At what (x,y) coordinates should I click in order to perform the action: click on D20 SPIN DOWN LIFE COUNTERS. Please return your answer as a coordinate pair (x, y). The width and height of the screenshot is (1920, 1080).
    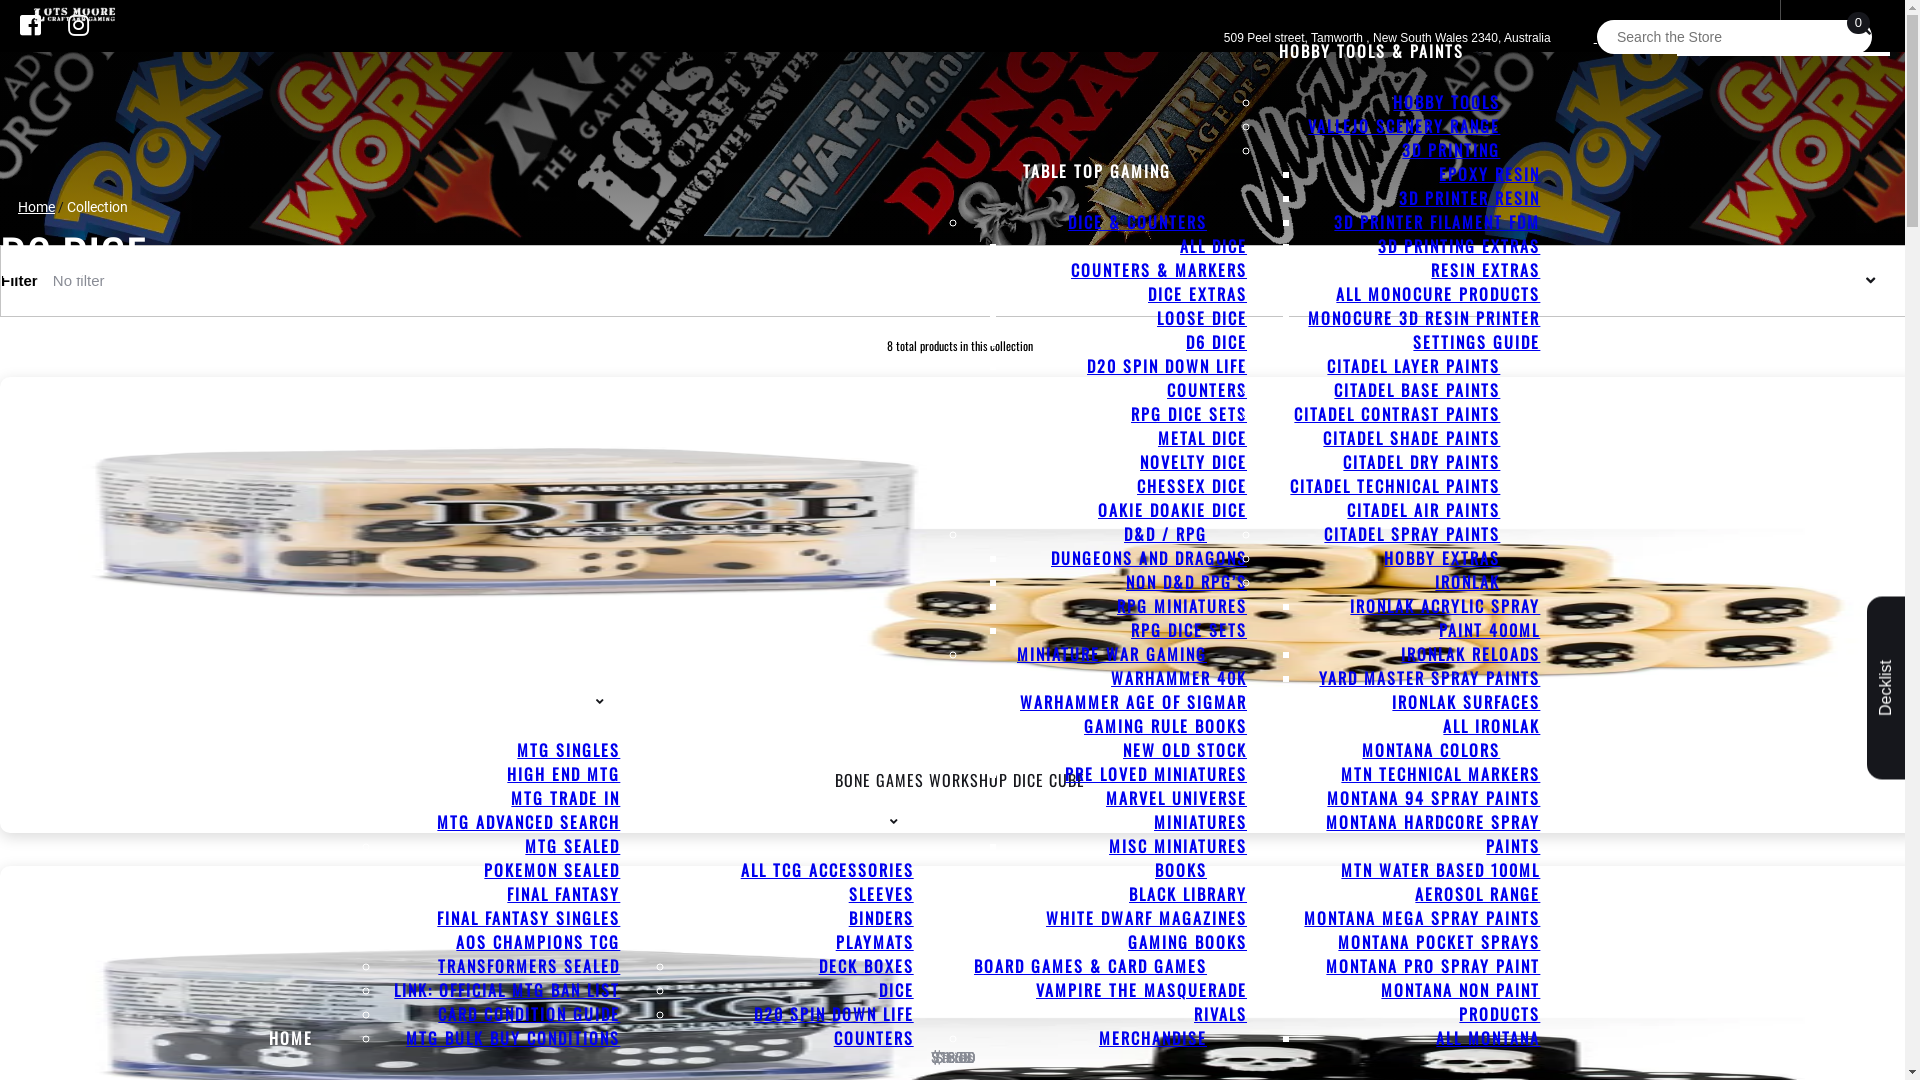
    Looking at the image, I should click on (1167, 378).